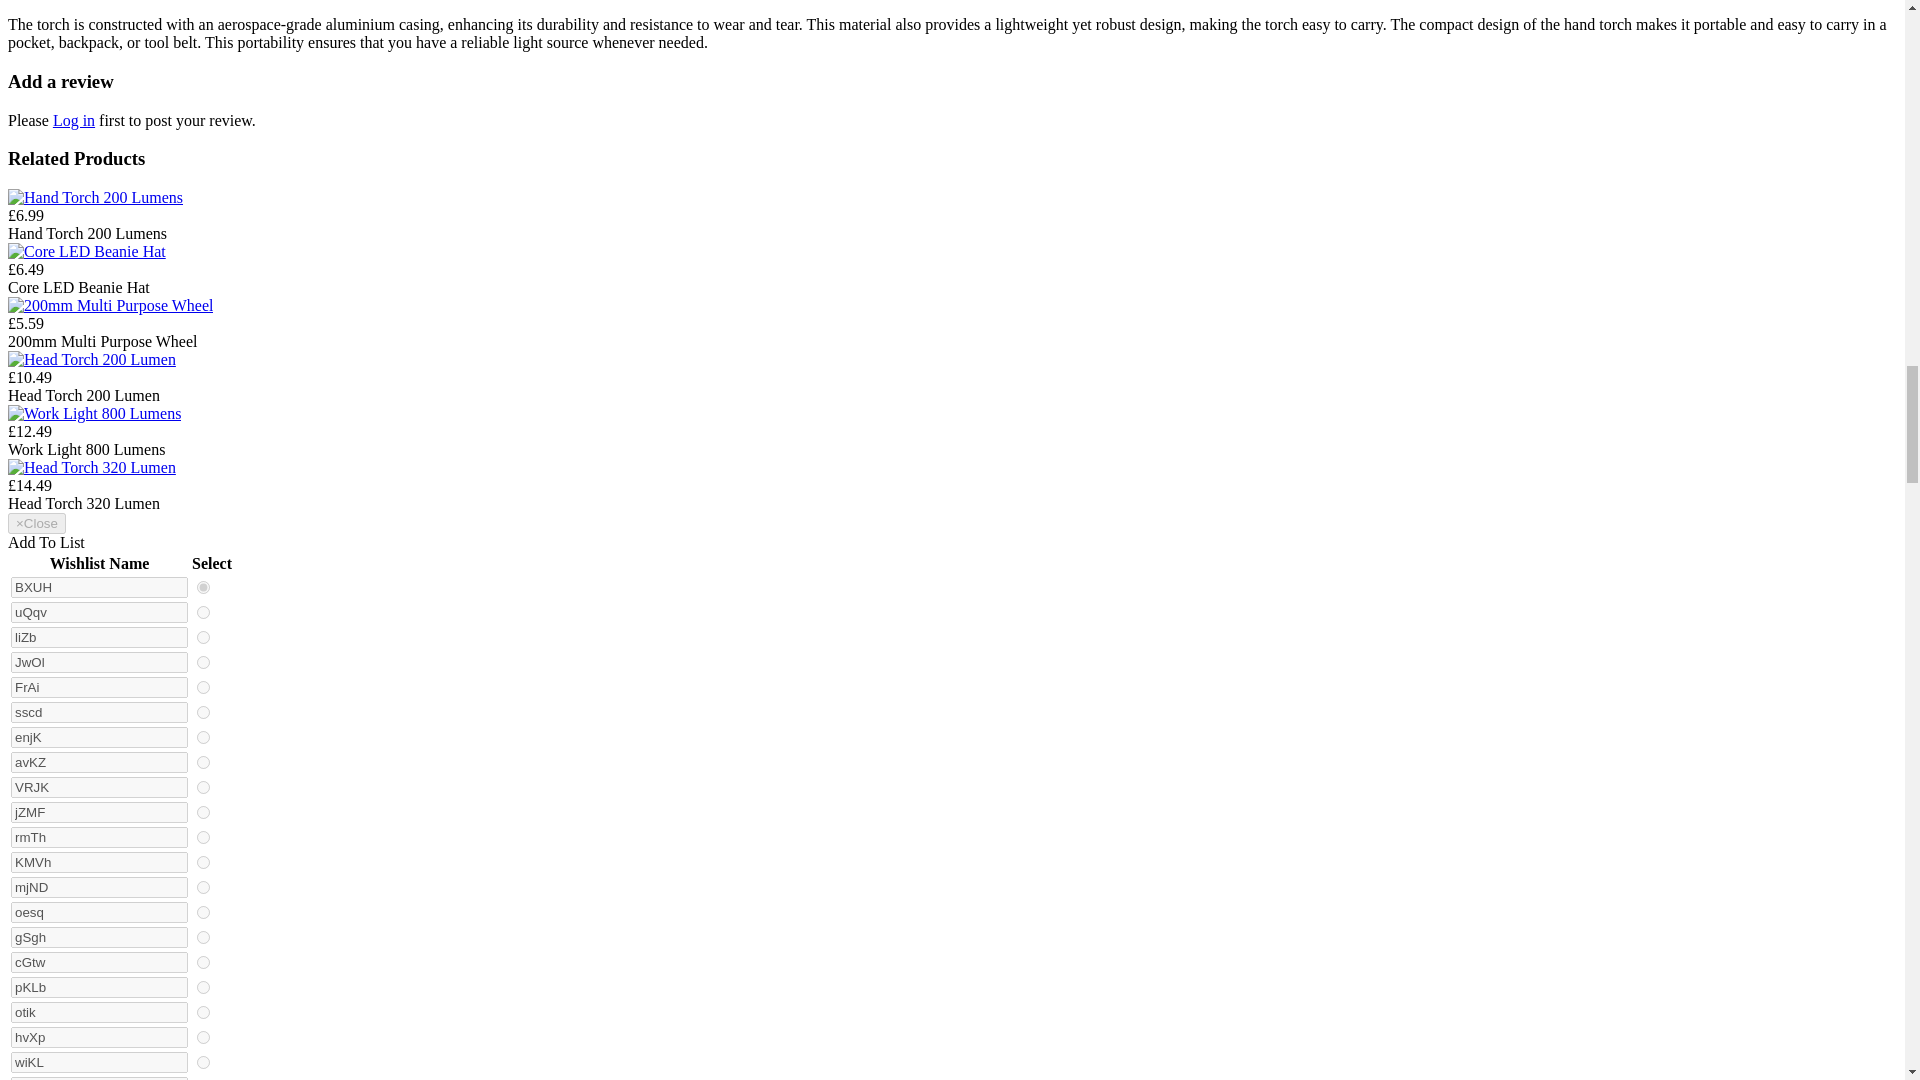  I want to click on uQqv, so click(100, 612).